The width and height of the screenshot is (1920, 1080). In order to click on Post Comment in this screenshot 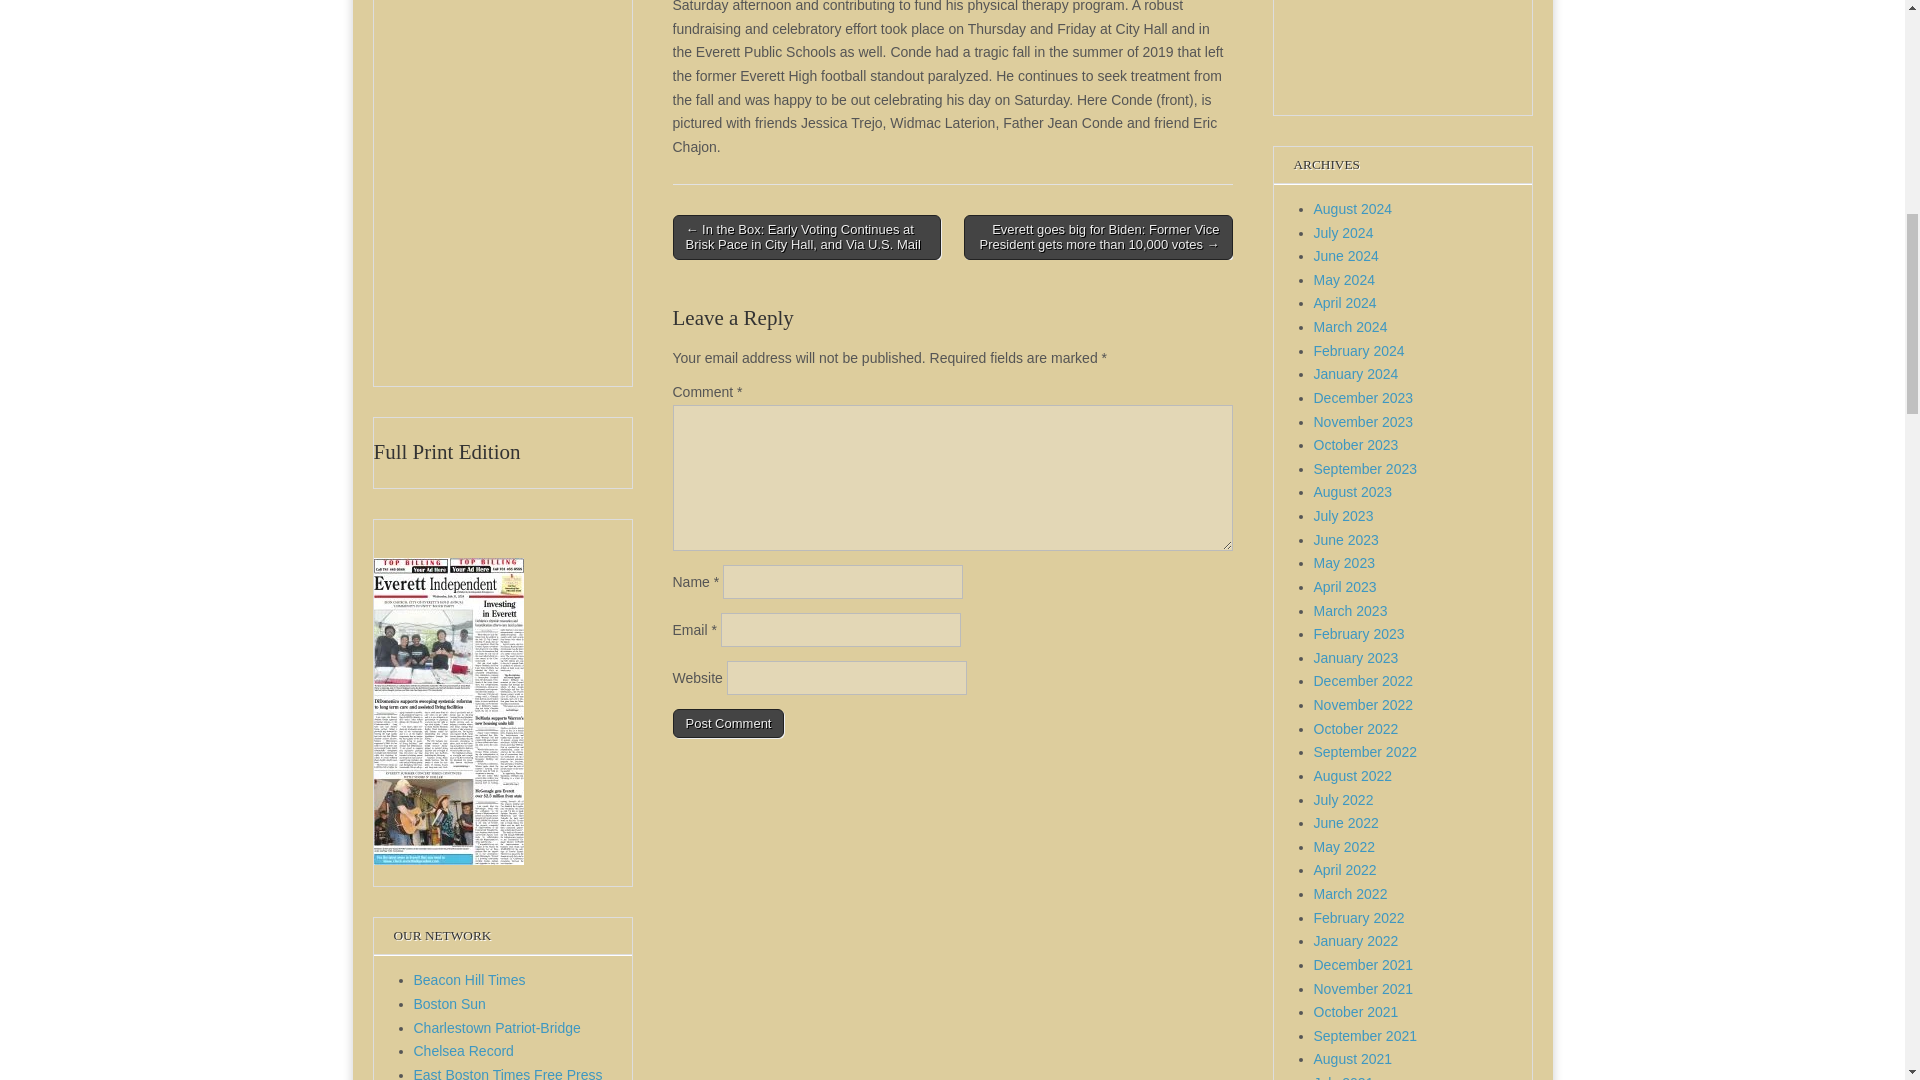, I will do `click(728, 723)`.